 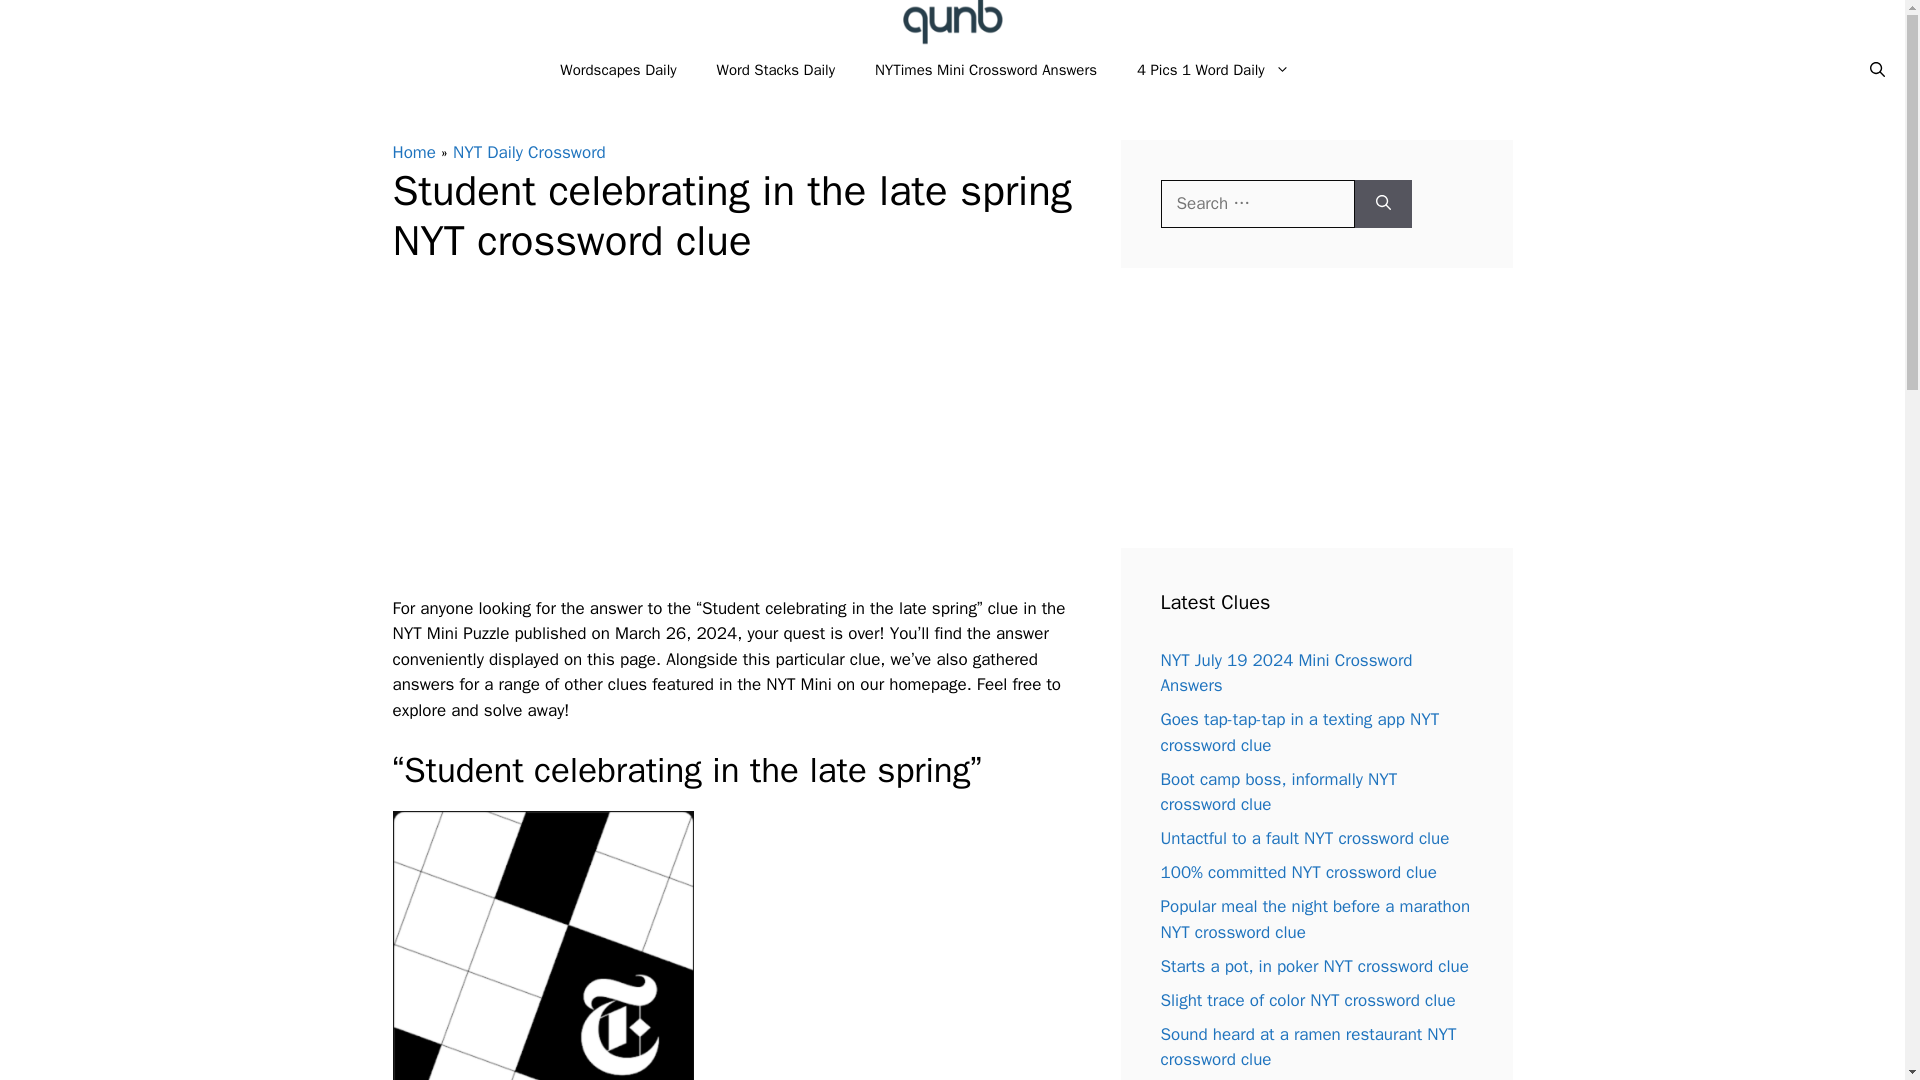 I want to click on Slight trace of color NYT crossword clue, so click(x=1307, y=1000).